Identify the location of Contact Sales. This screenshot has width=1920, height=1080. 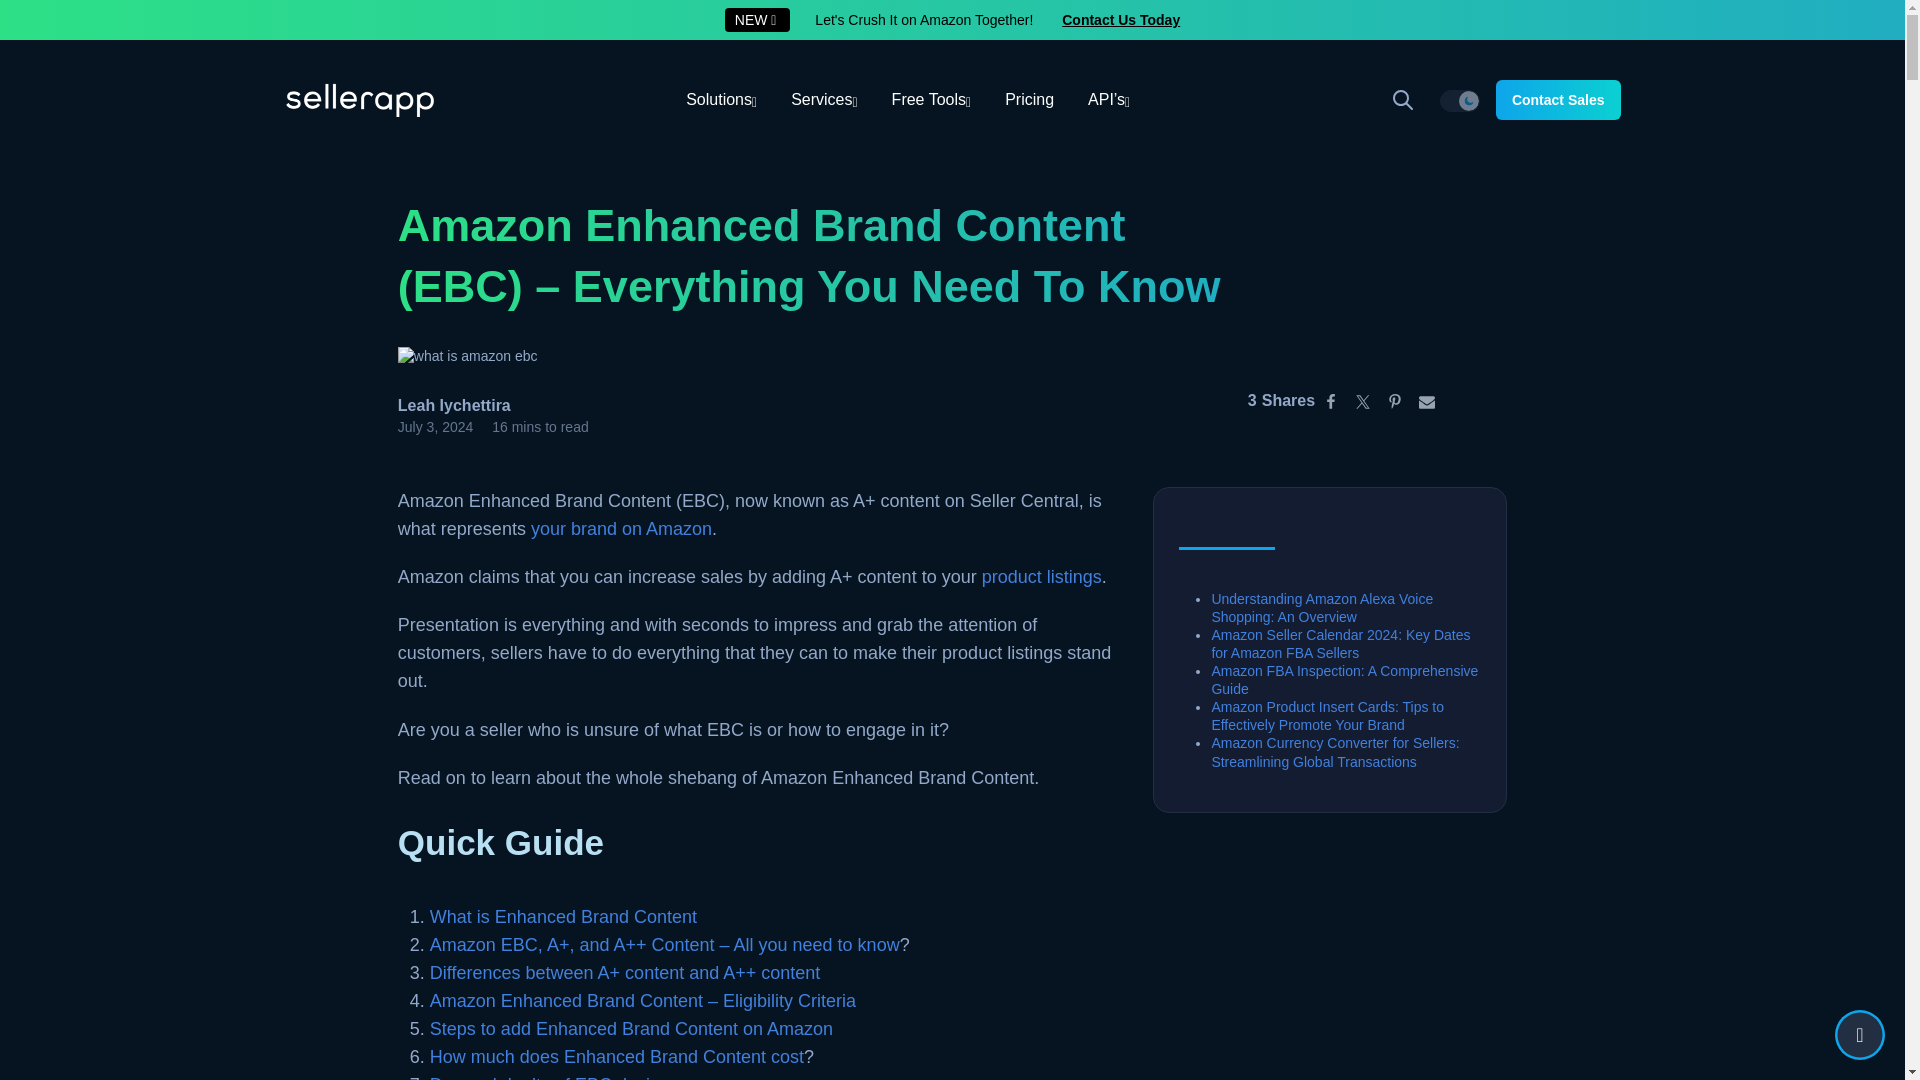
(1558, 99).